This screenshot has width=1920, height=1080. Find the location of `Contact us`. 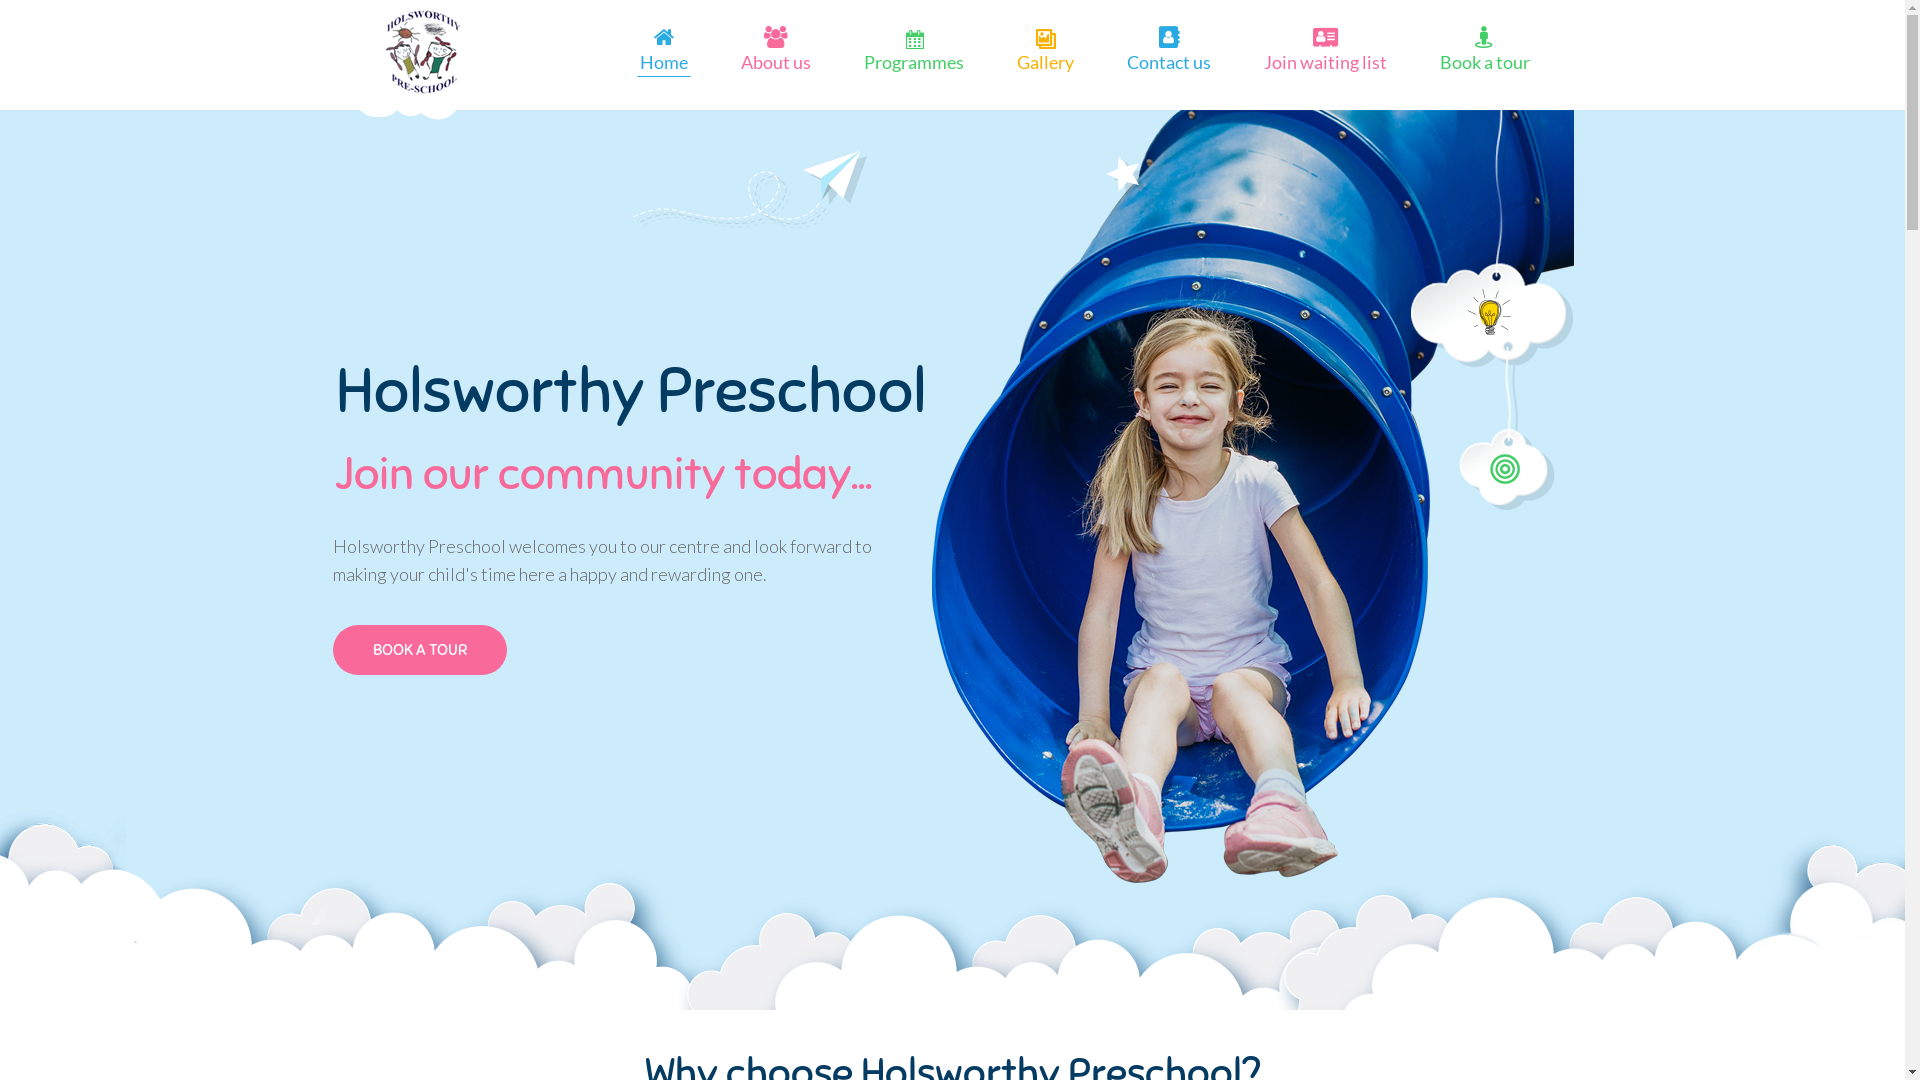

Contact us is located at coordinates (1168, 62).